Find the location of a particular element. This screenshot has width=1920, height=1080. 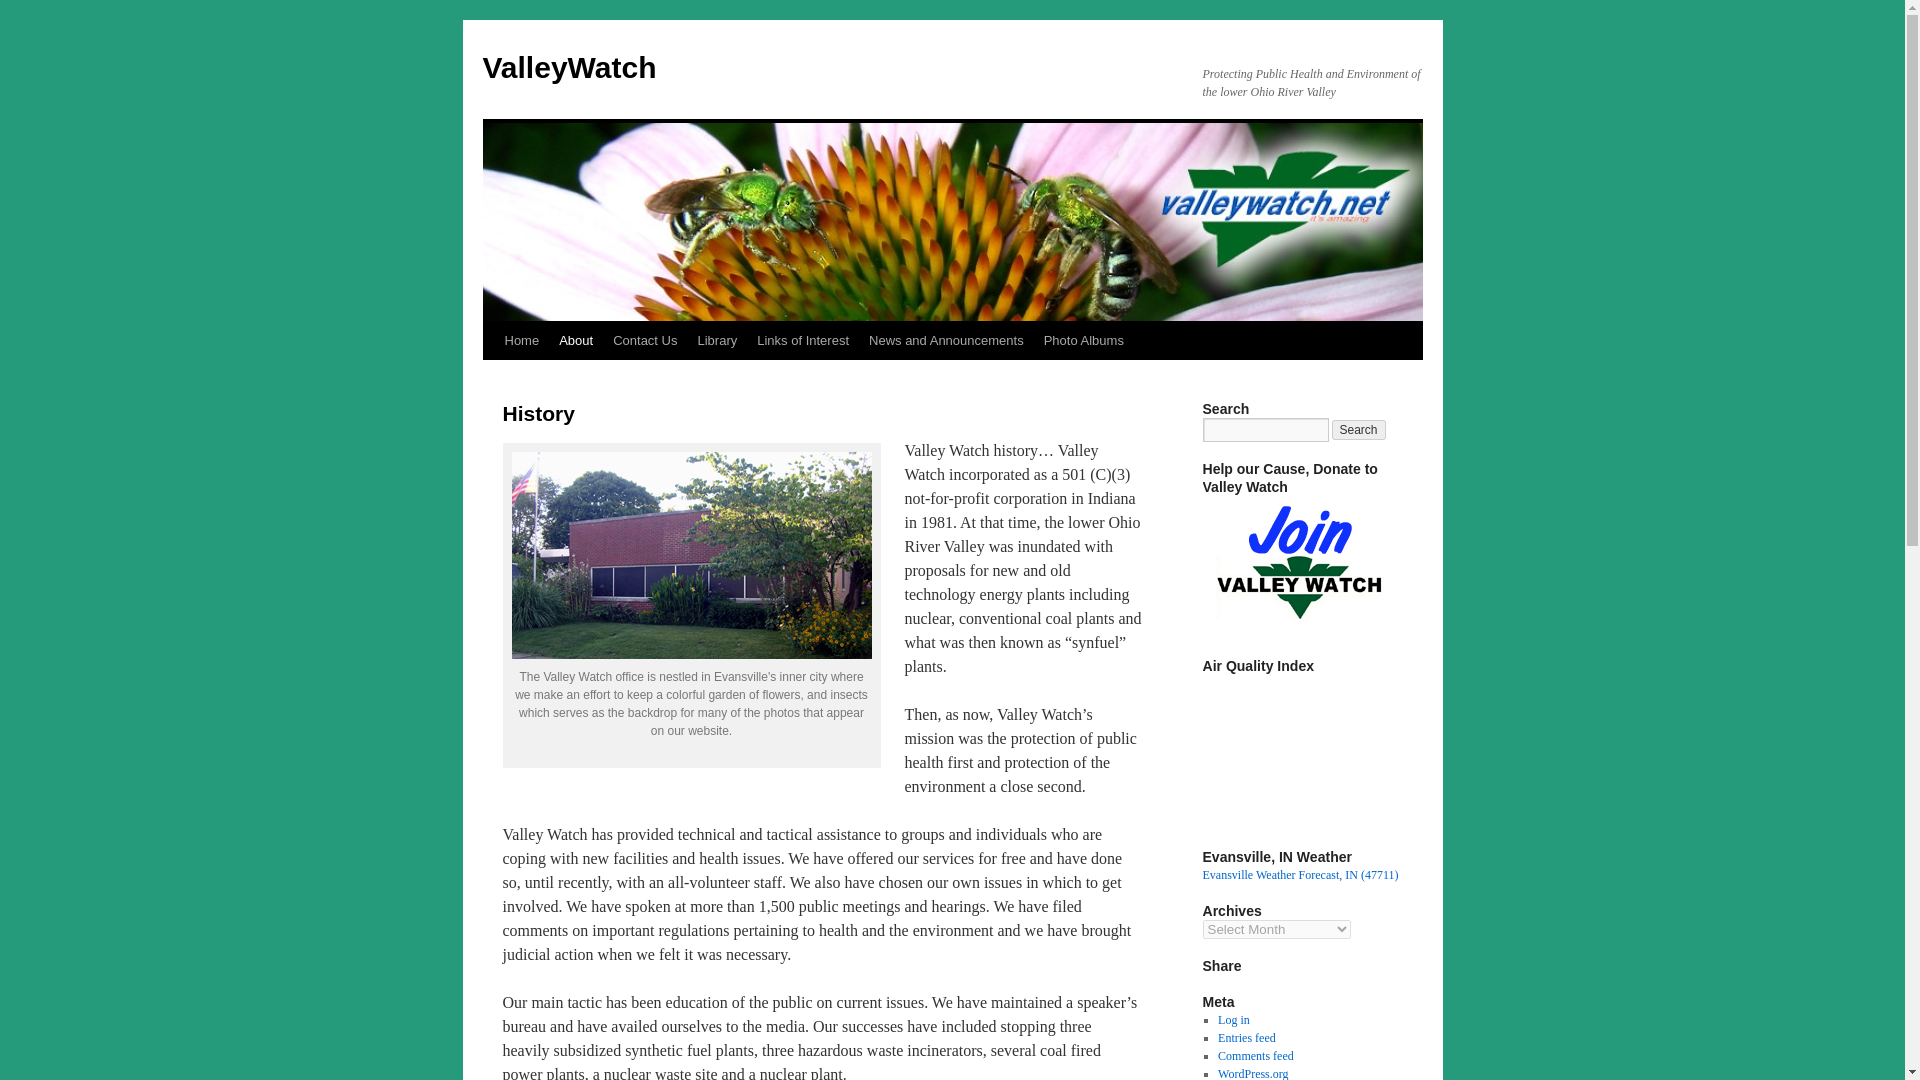

Home is located at coordinates (521, 340).